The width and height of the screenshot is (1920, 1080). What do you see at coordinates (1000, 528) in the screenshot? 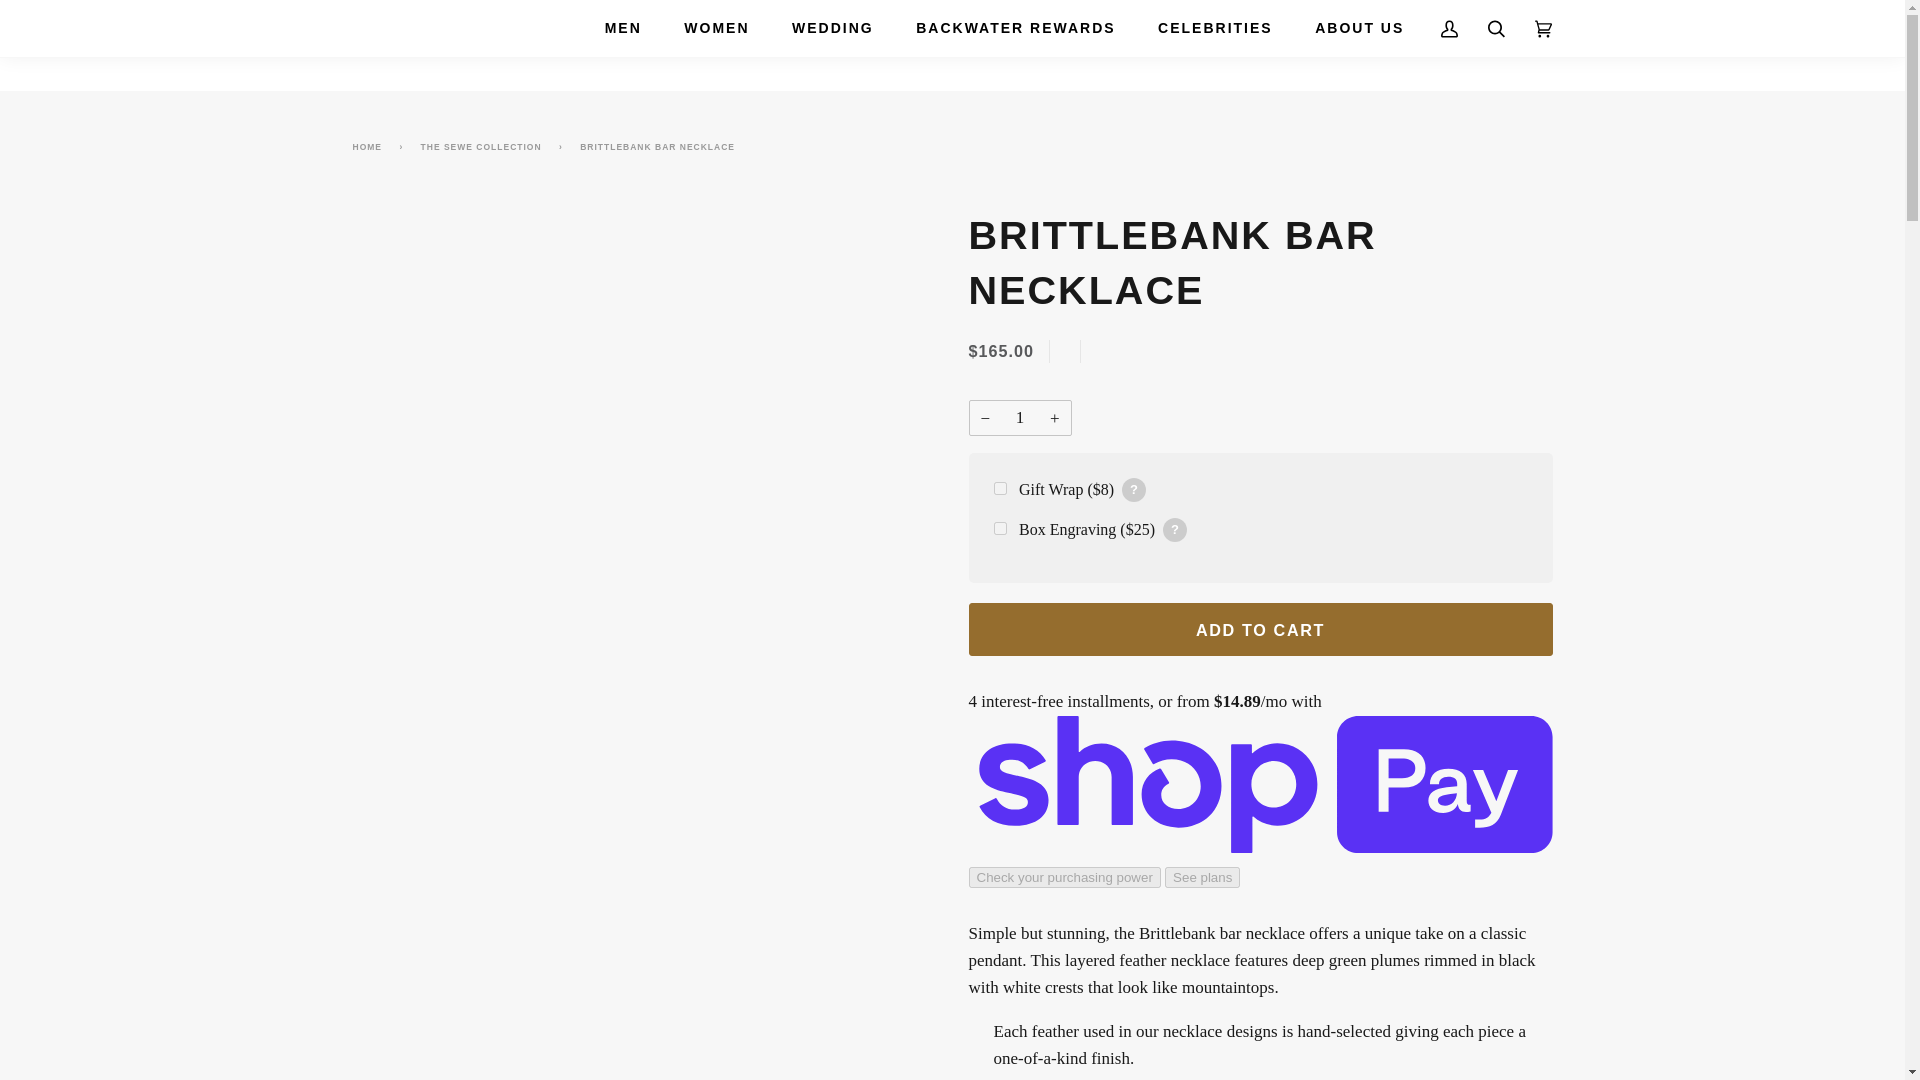
I see `on` at bounding box center [1000, 528].